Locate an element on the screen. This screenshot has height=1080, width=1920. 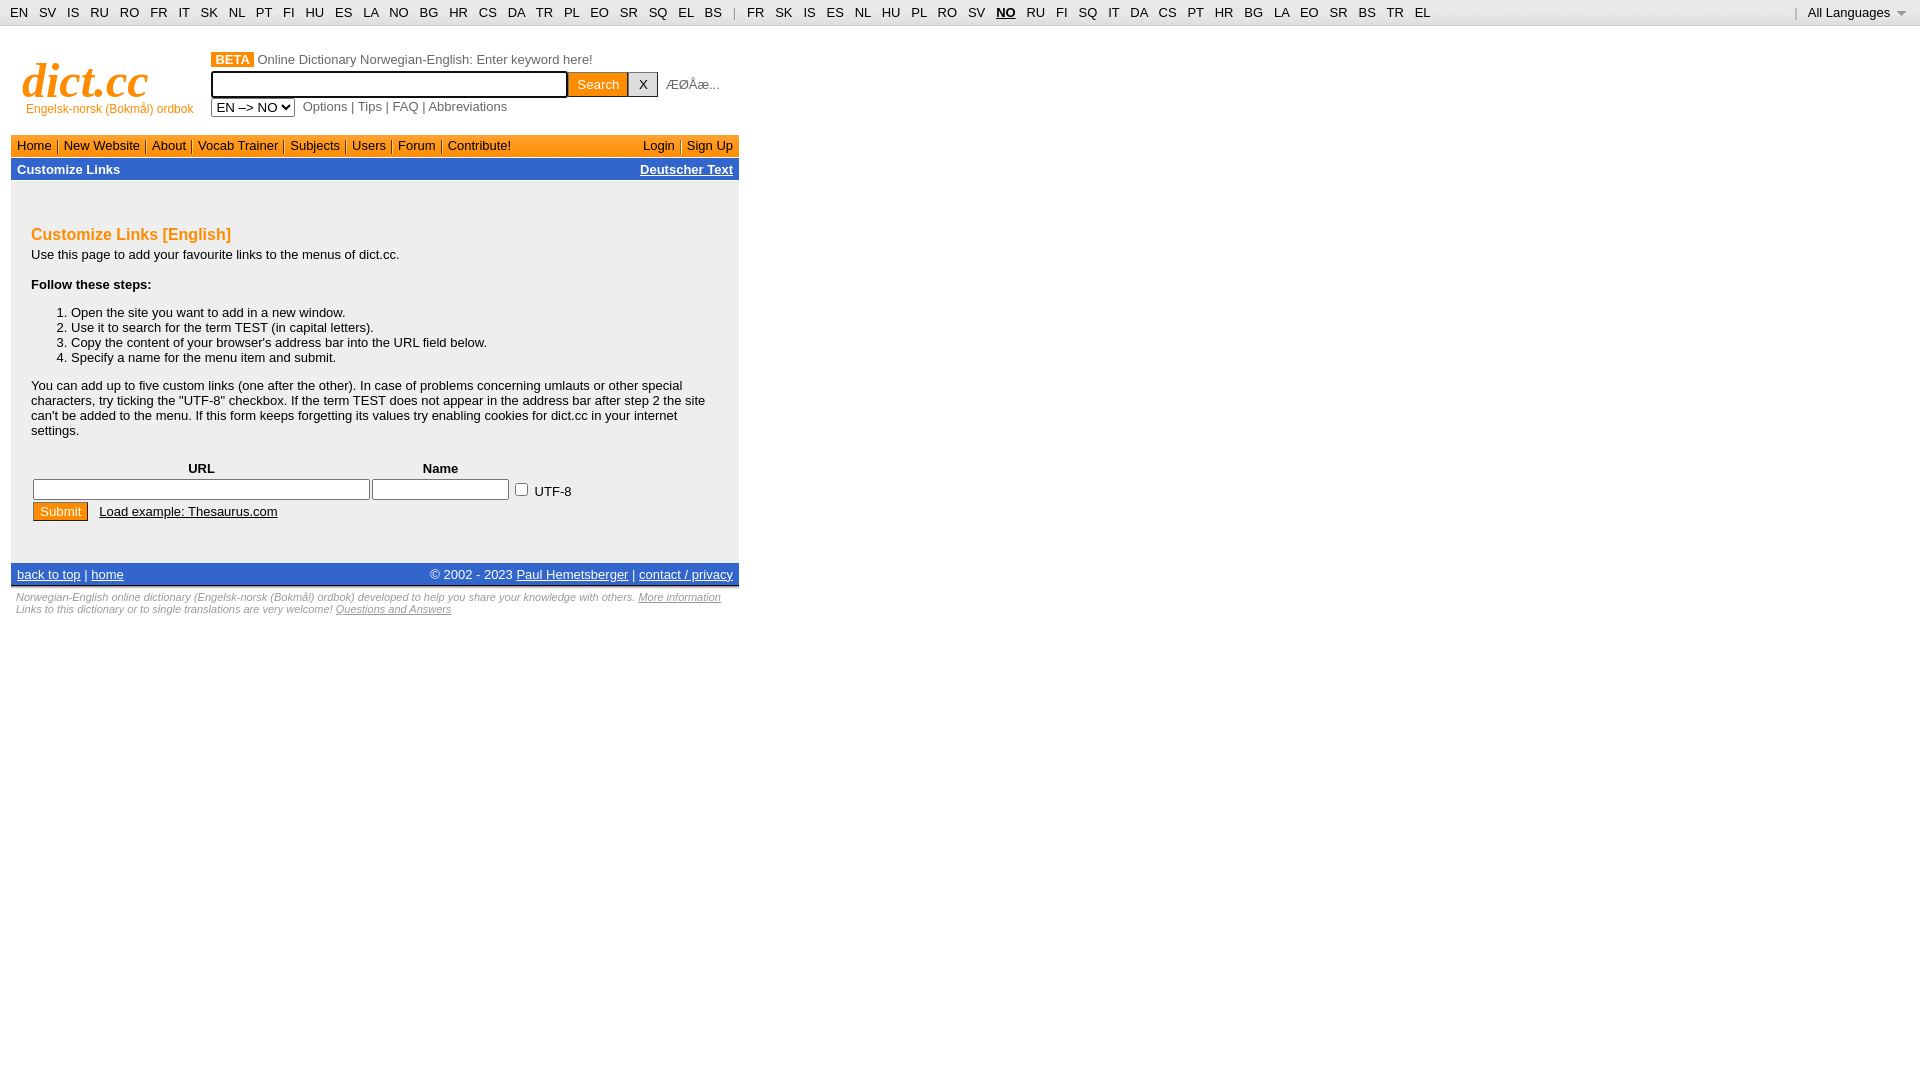
SQ is located at coordinates (658, 12).